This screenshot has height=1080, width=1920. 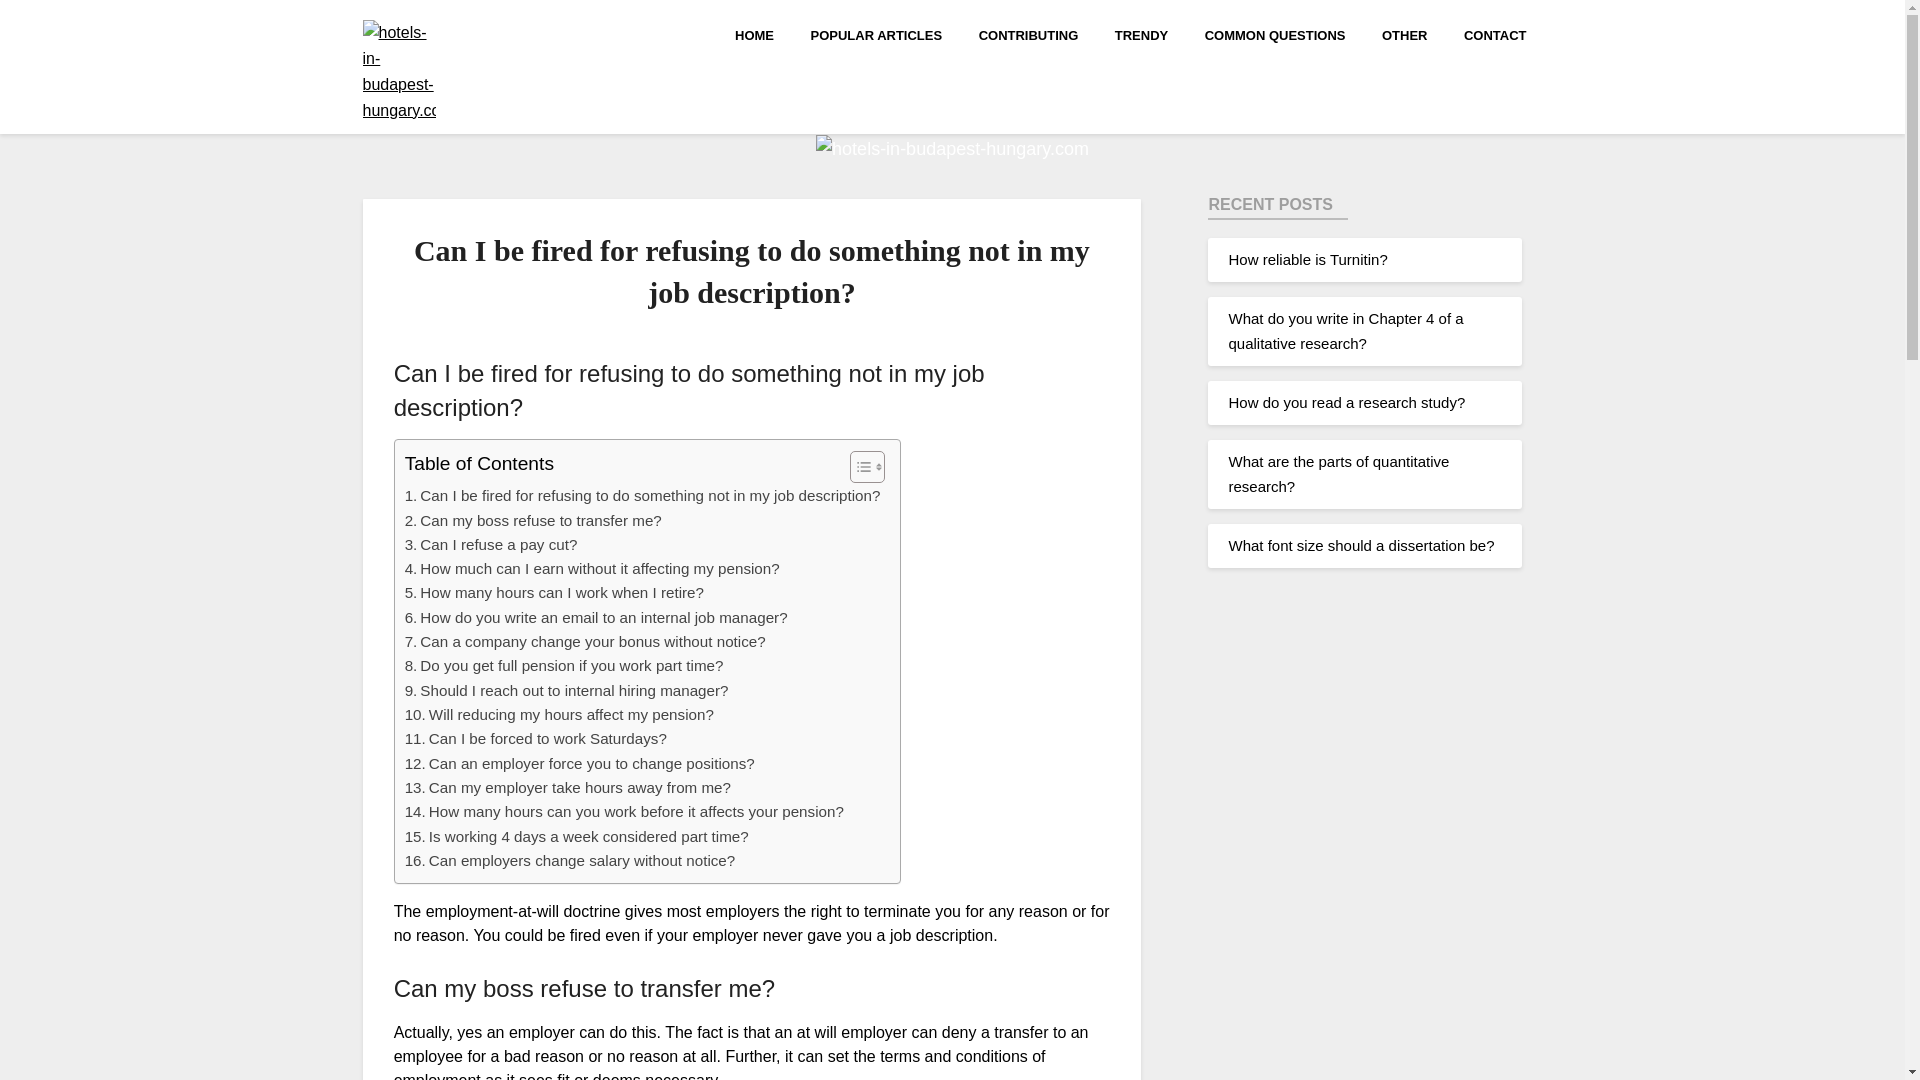 I want to click on Can my boss refuse to transfer me?, so click(x=534, y=520).